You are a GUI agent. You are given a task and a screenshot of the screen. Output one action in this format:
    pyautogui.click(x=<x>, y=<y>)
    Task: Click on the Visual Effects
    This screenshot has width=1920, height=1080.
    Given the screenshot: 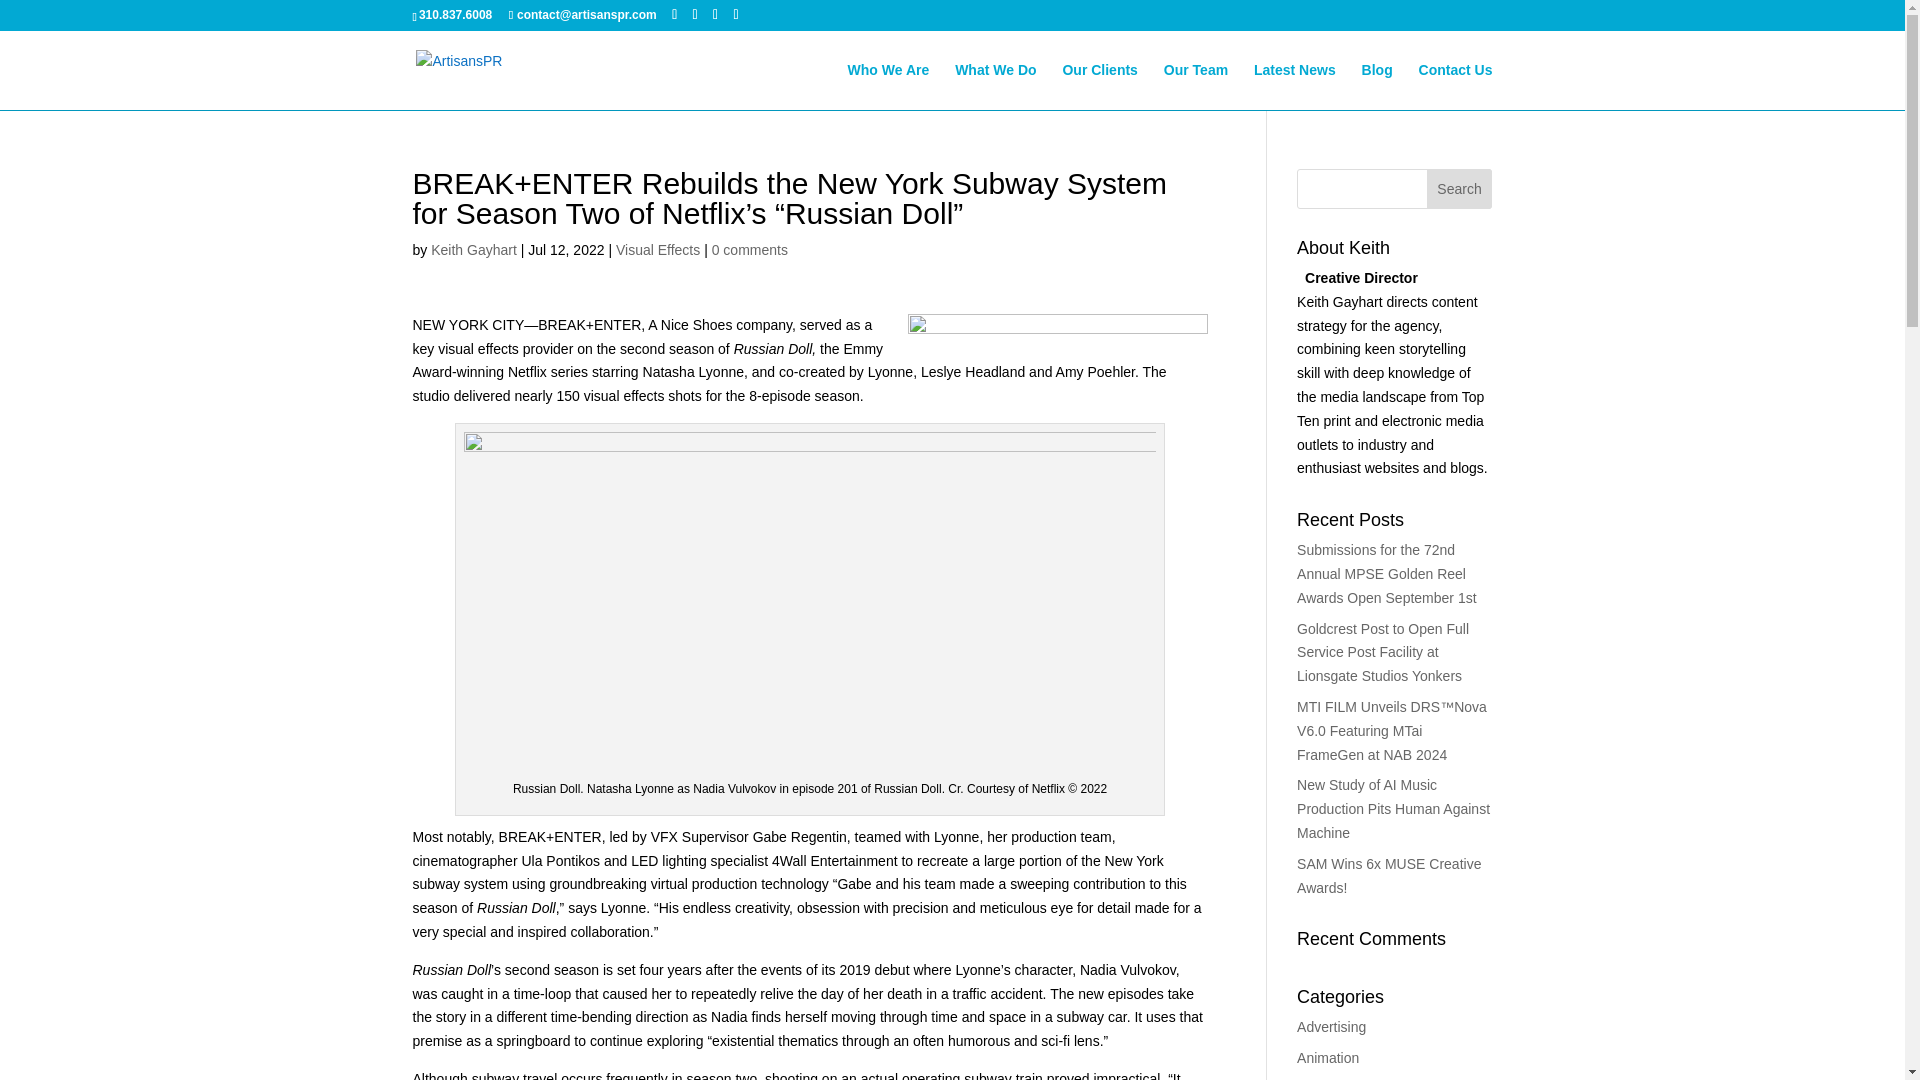 What is the action you would take?
    pyautogui.click(x=658, y=250)
    